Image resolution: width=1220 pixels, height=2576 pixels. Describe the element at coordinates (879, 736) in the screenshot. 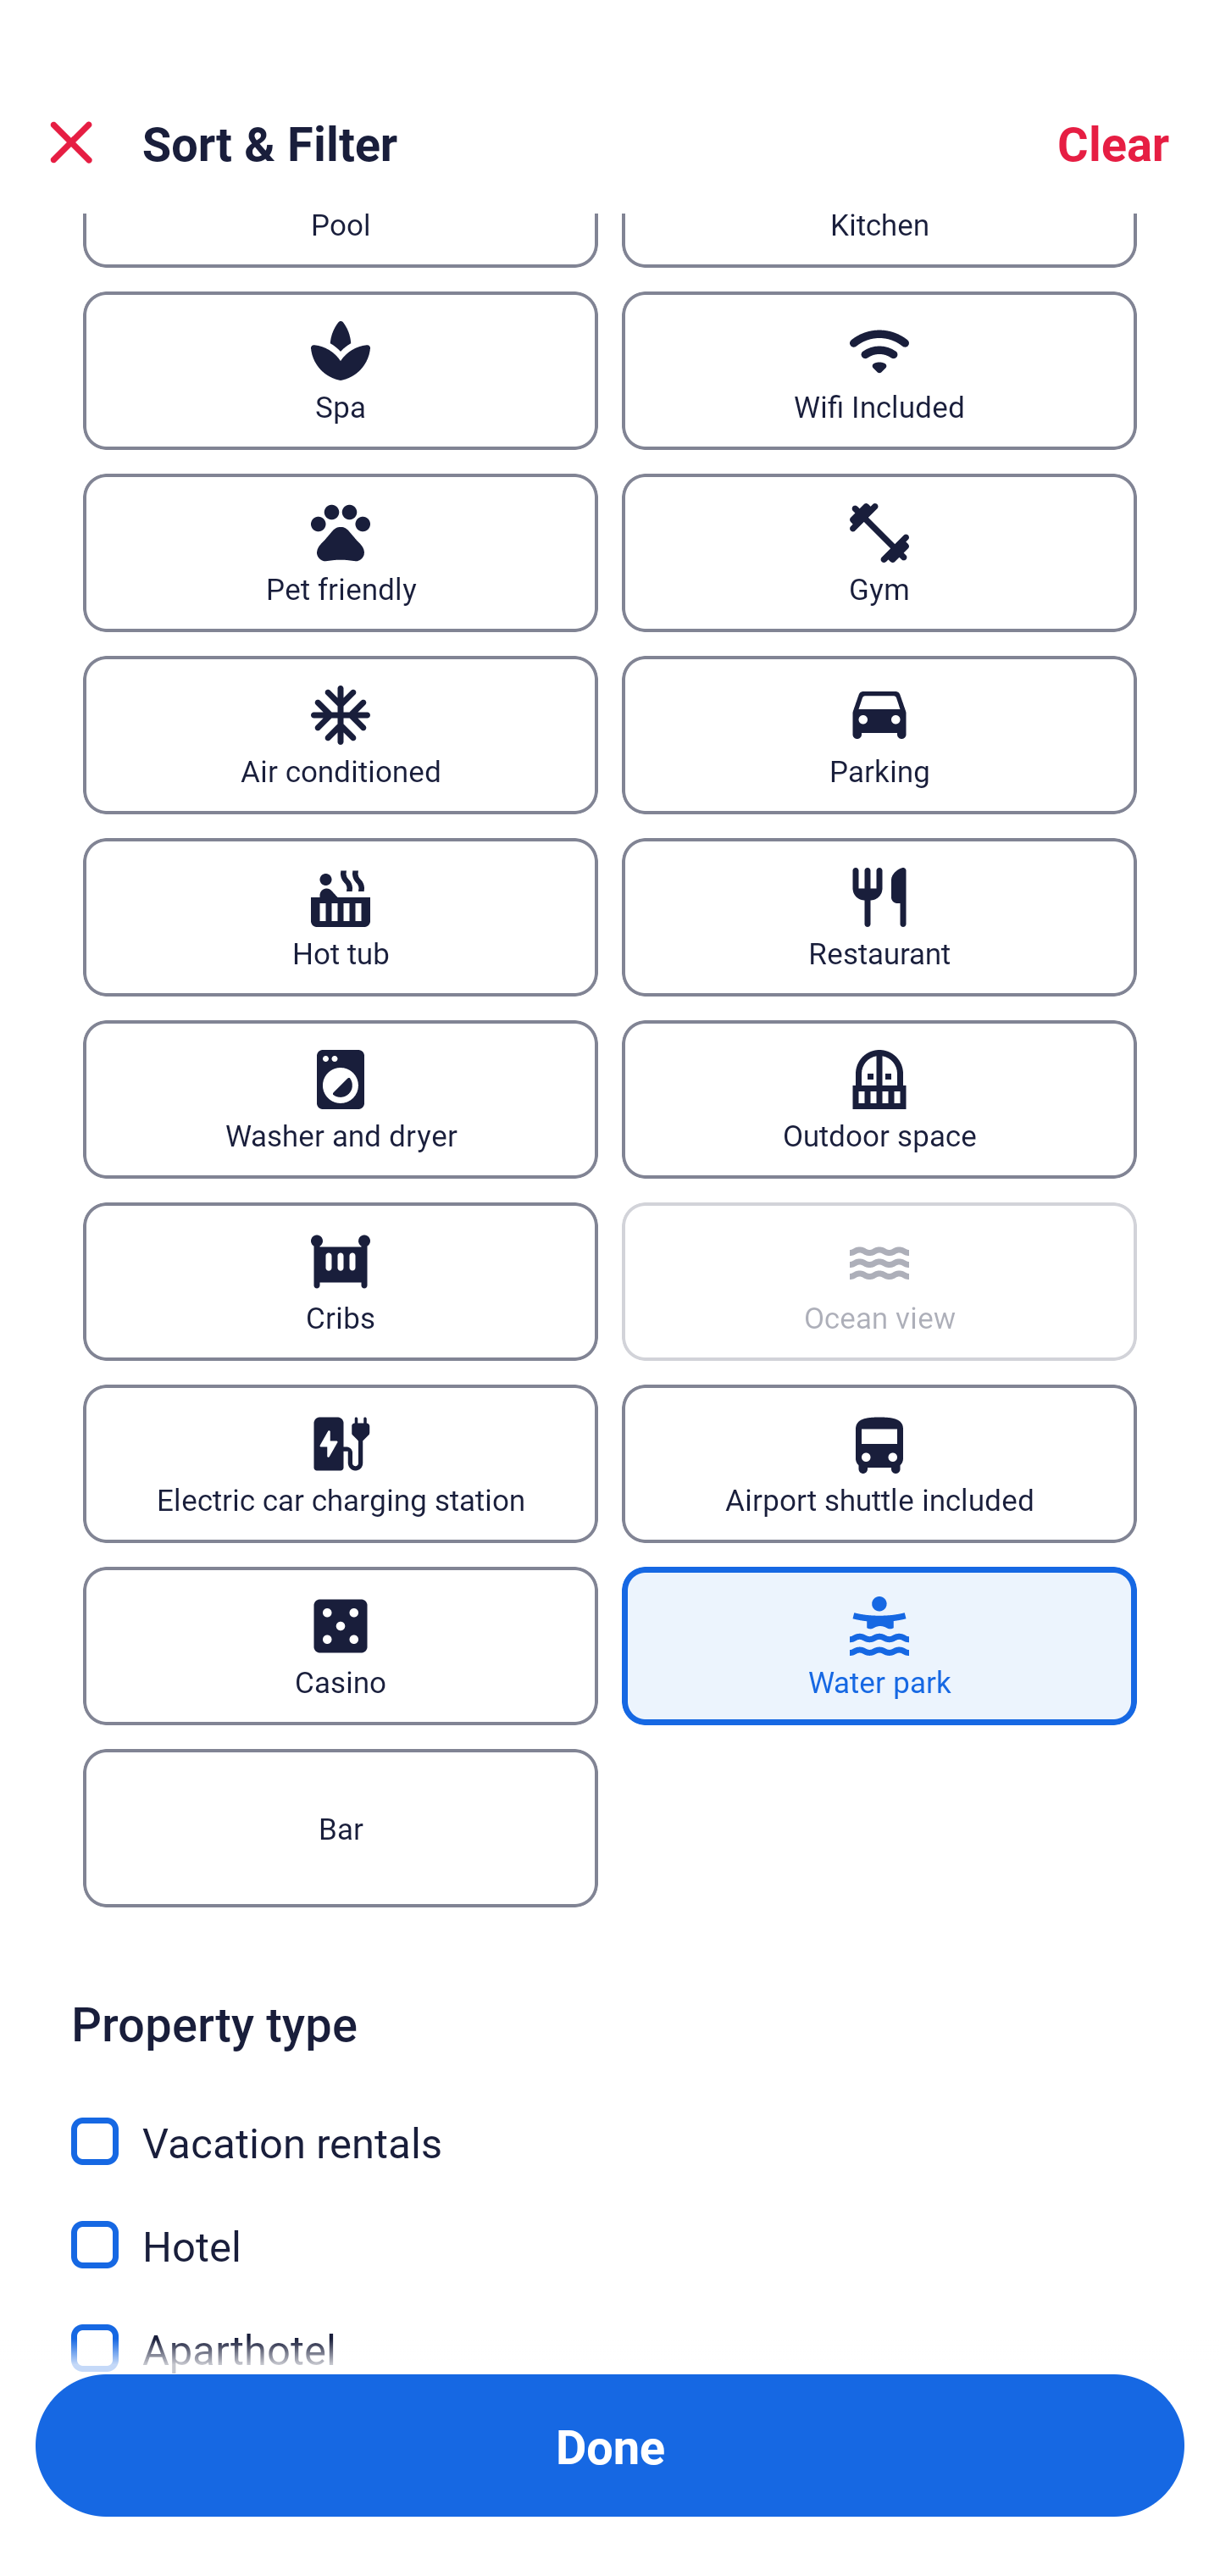

I see `Parking` at that location.